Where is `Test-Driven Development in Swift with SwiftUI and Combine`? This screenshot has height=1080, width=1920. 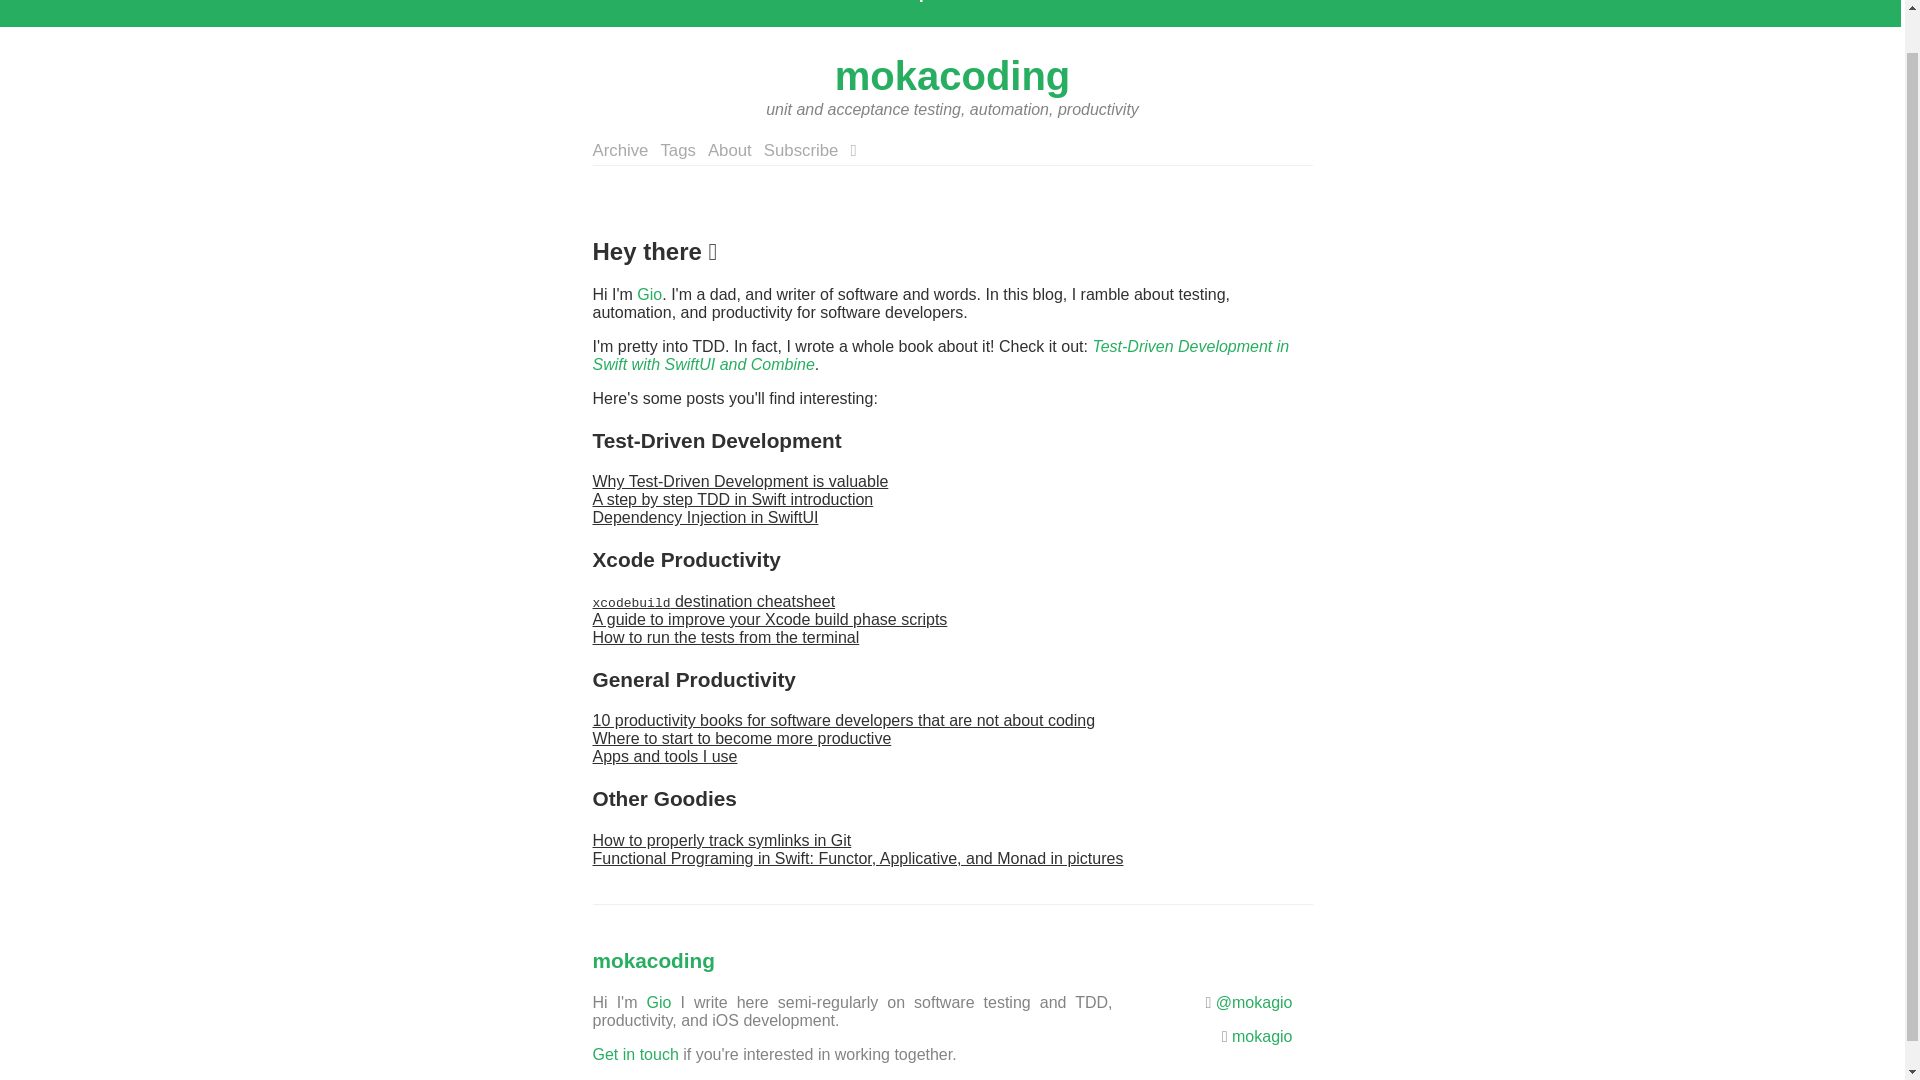
Test-Driven Development in Swift with SwiftUI and Combine is located at coordinates (940, 355).